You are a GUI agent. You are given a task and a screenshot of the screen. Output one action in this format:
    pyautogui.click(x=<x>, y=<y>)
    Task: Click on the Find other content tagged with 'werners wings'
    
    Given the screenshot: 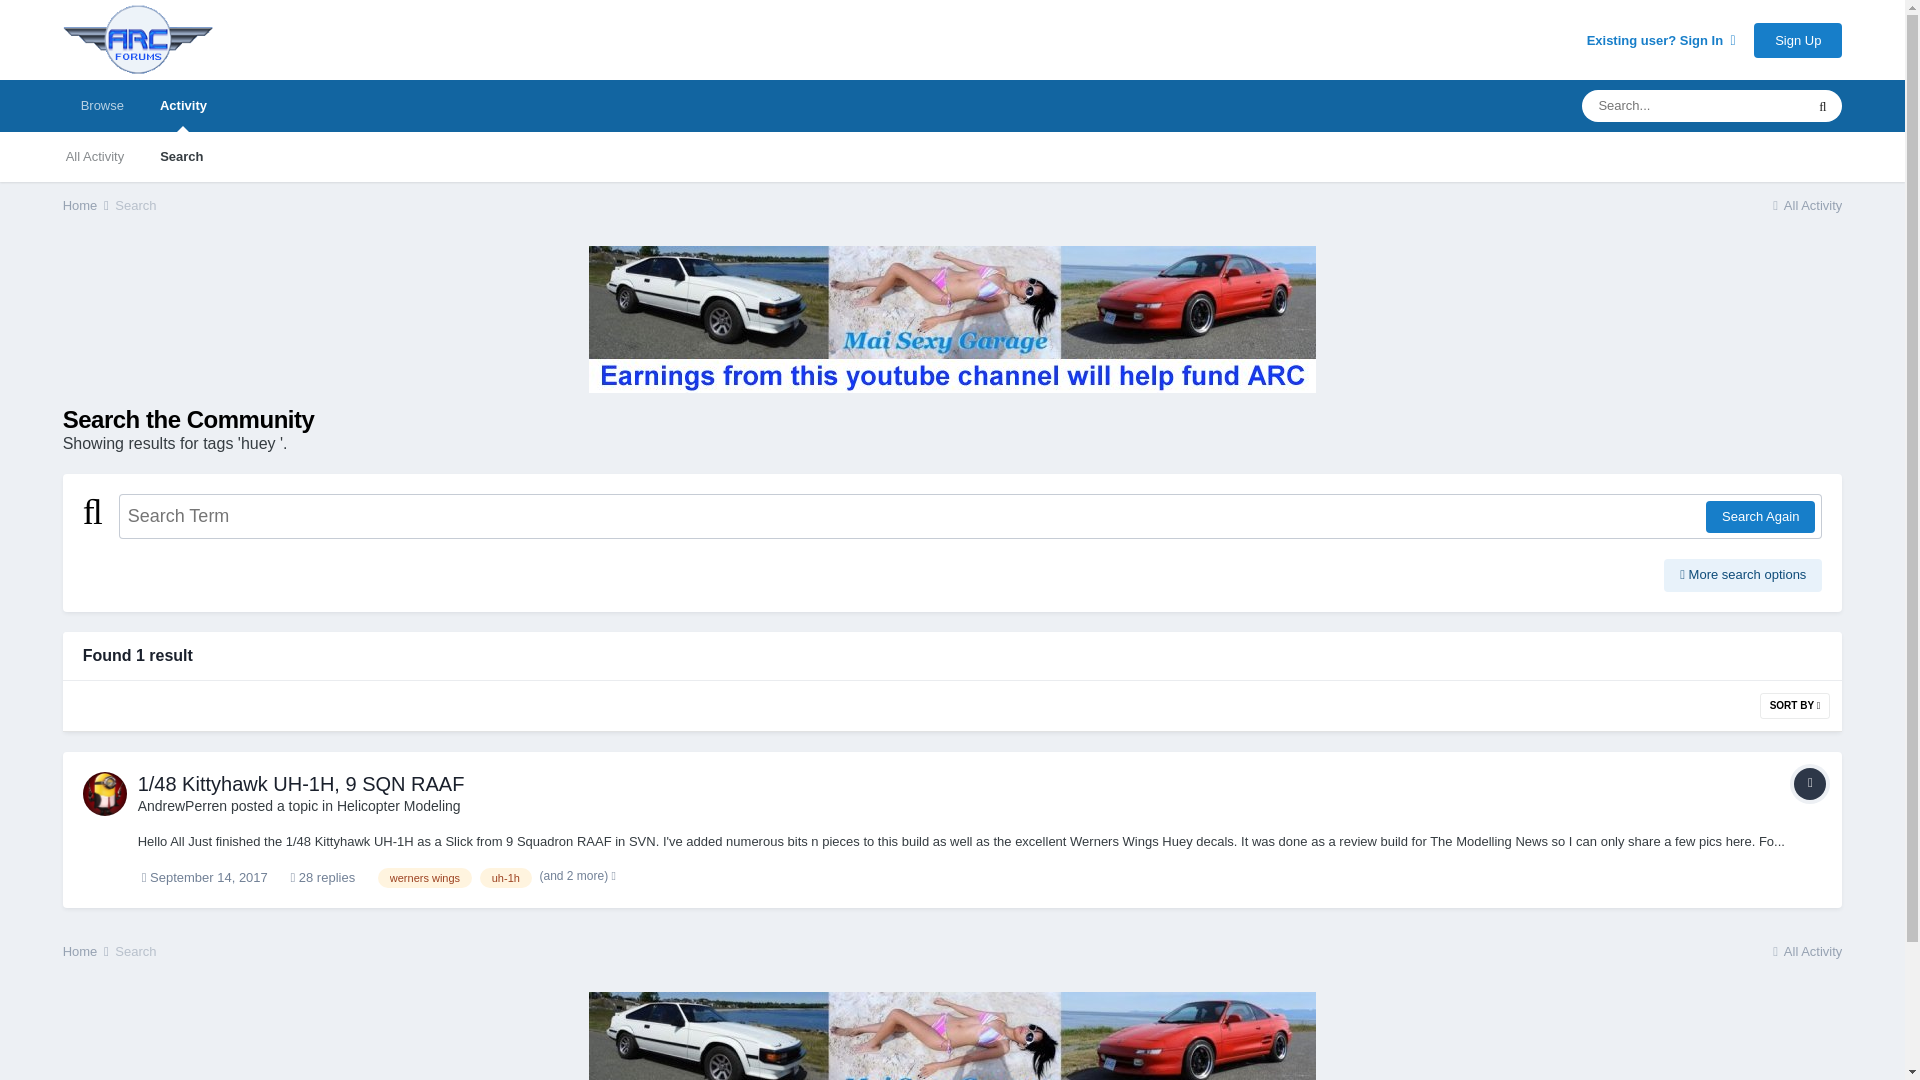 What is the action you would take?
    pyautogui.click(x=425, y=878)
    